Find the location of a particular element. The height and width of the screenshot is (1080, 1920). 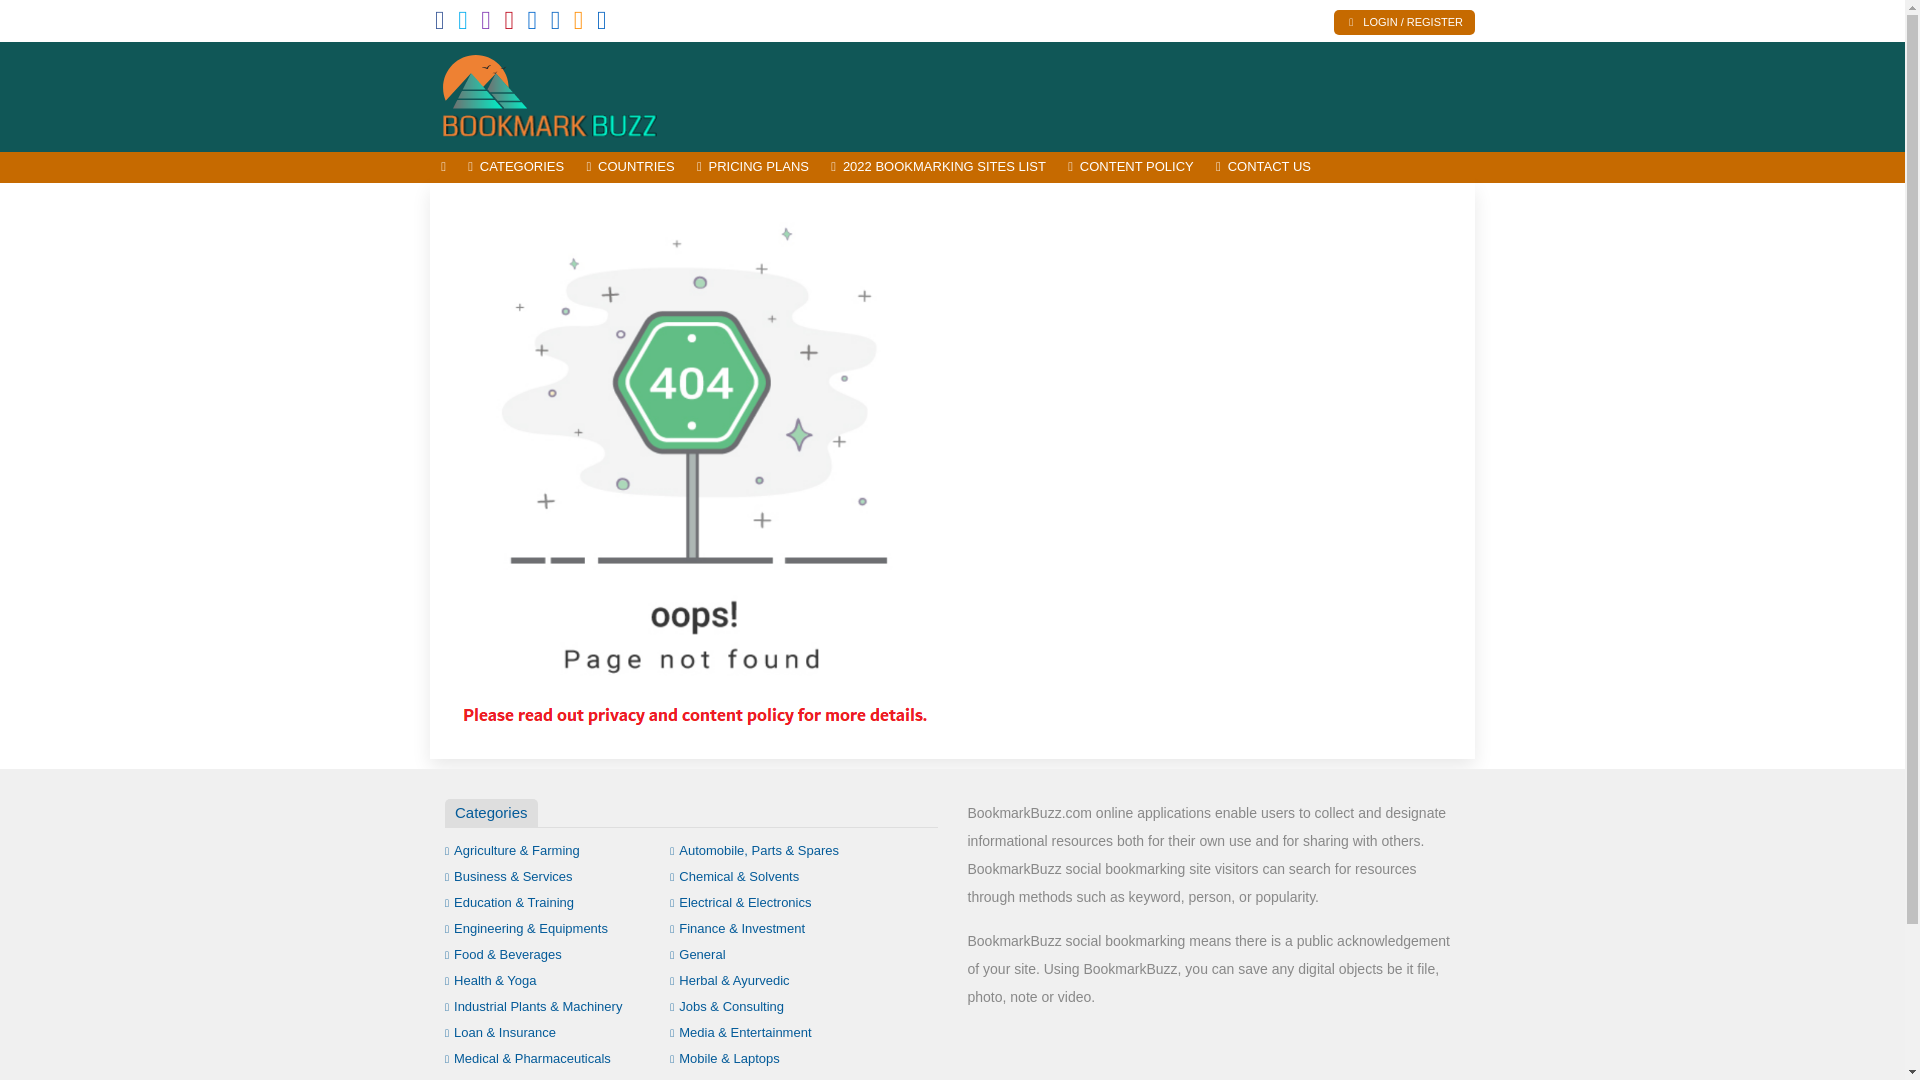

CATEGORIES is located at coordinates (515, 167).